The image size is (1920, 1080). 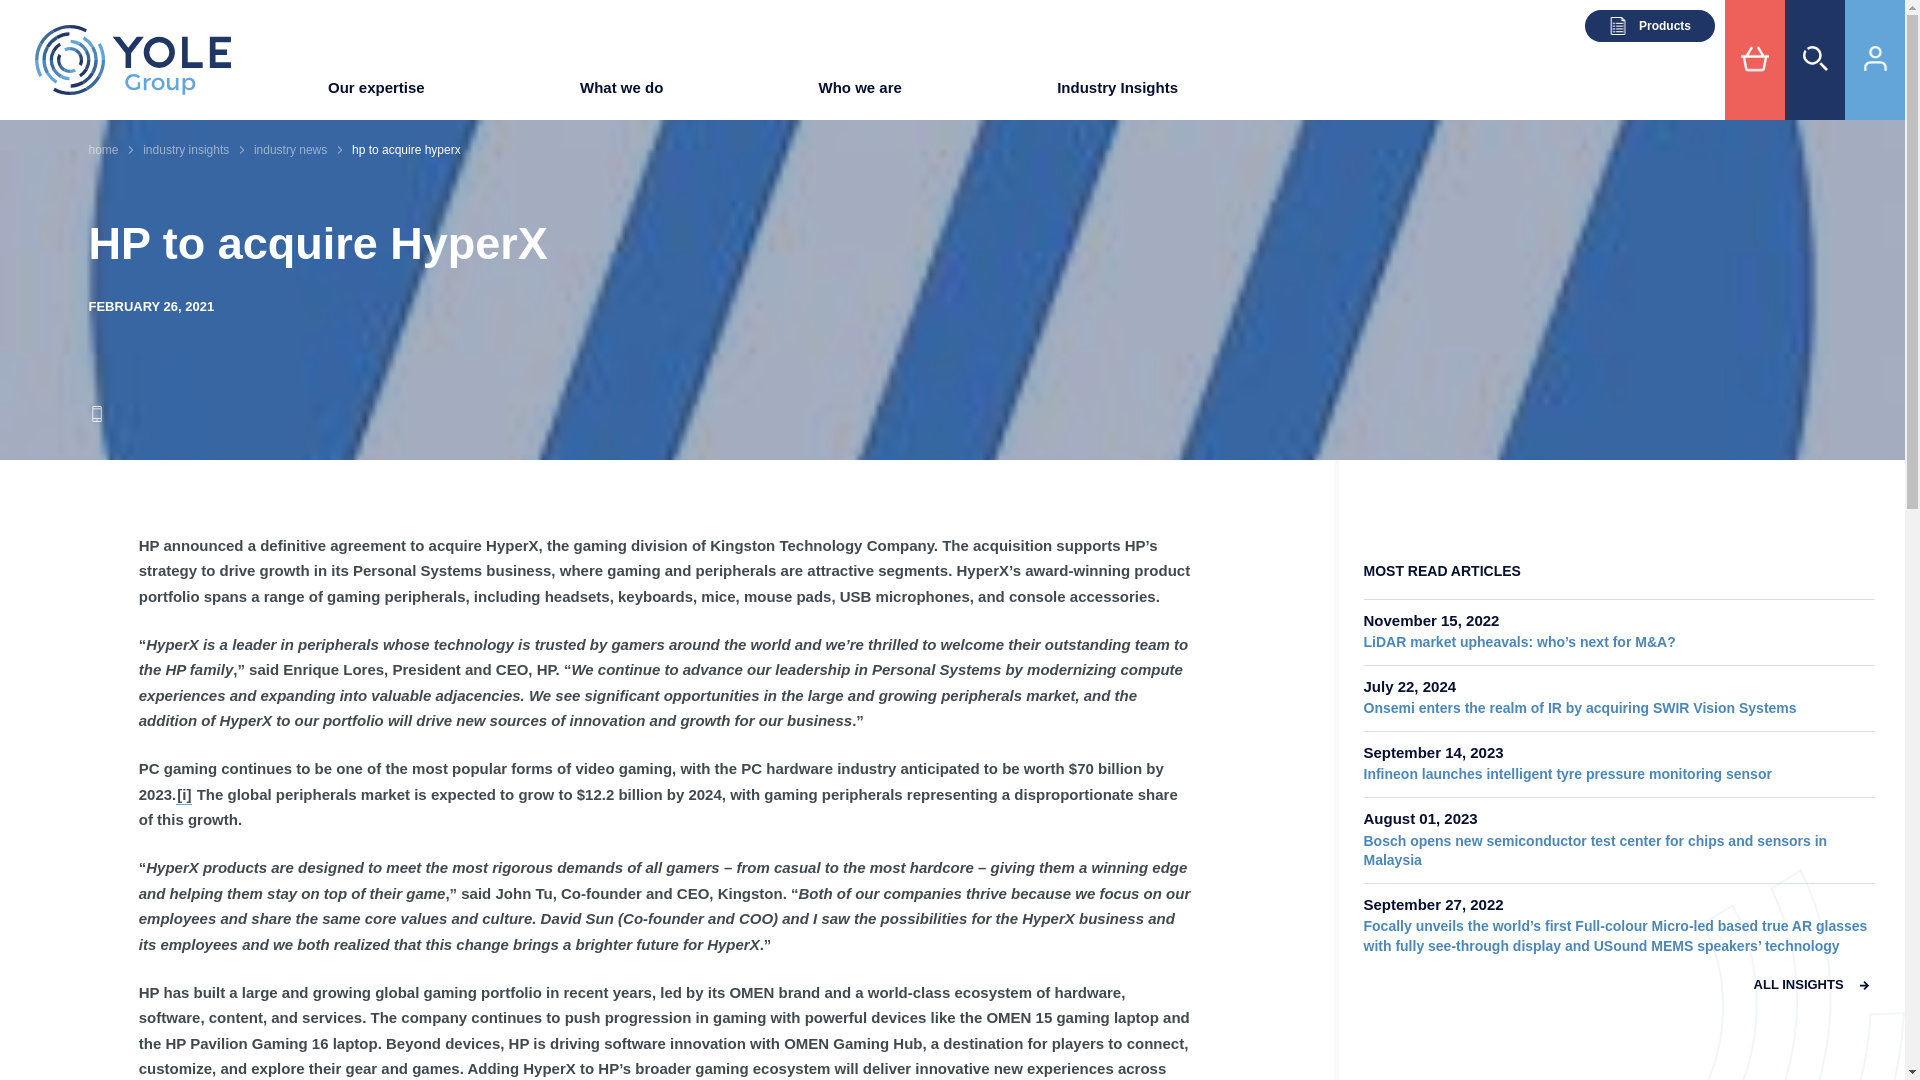 What do you see at coordinates (376, 94) in the screenshot?
I see `Our expertise` at bounding box center [376, 94].